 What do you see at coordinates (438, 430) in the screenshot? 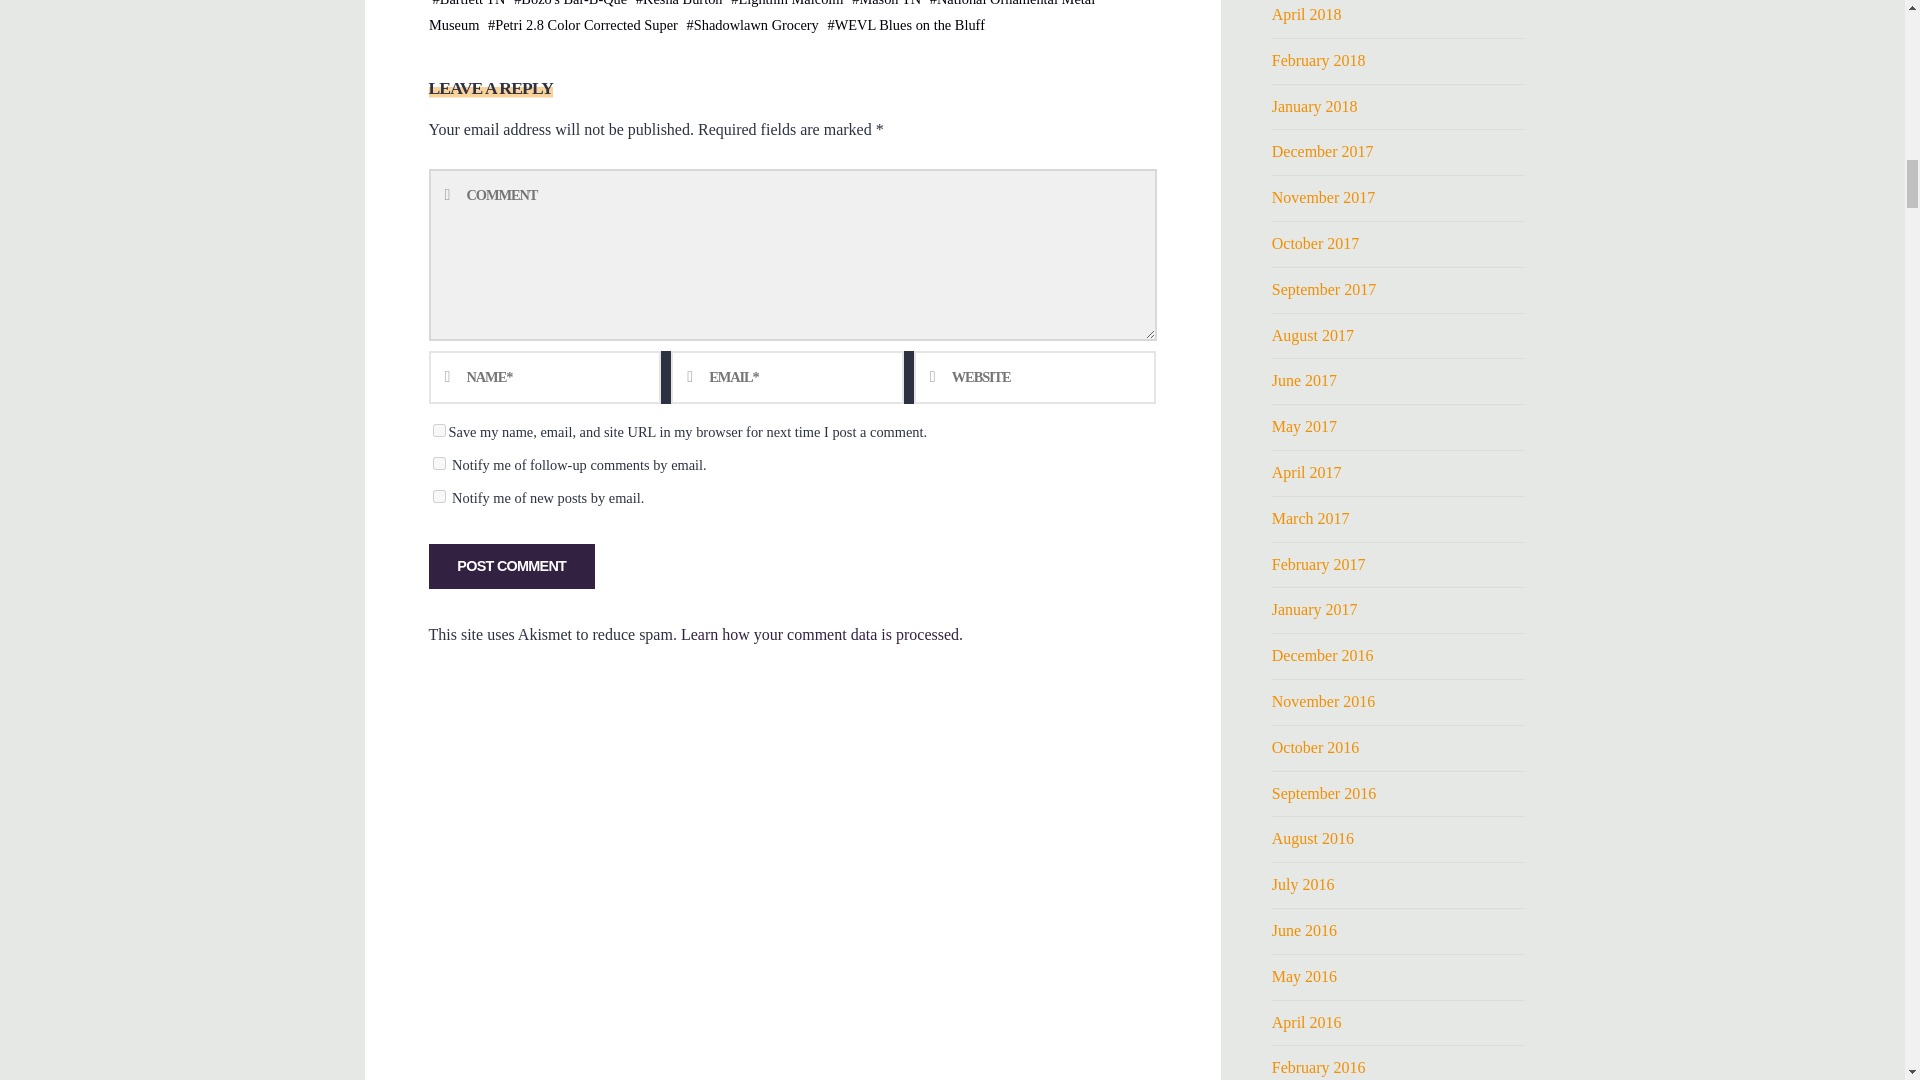
I see `yes` at bounding box center [438, 430].